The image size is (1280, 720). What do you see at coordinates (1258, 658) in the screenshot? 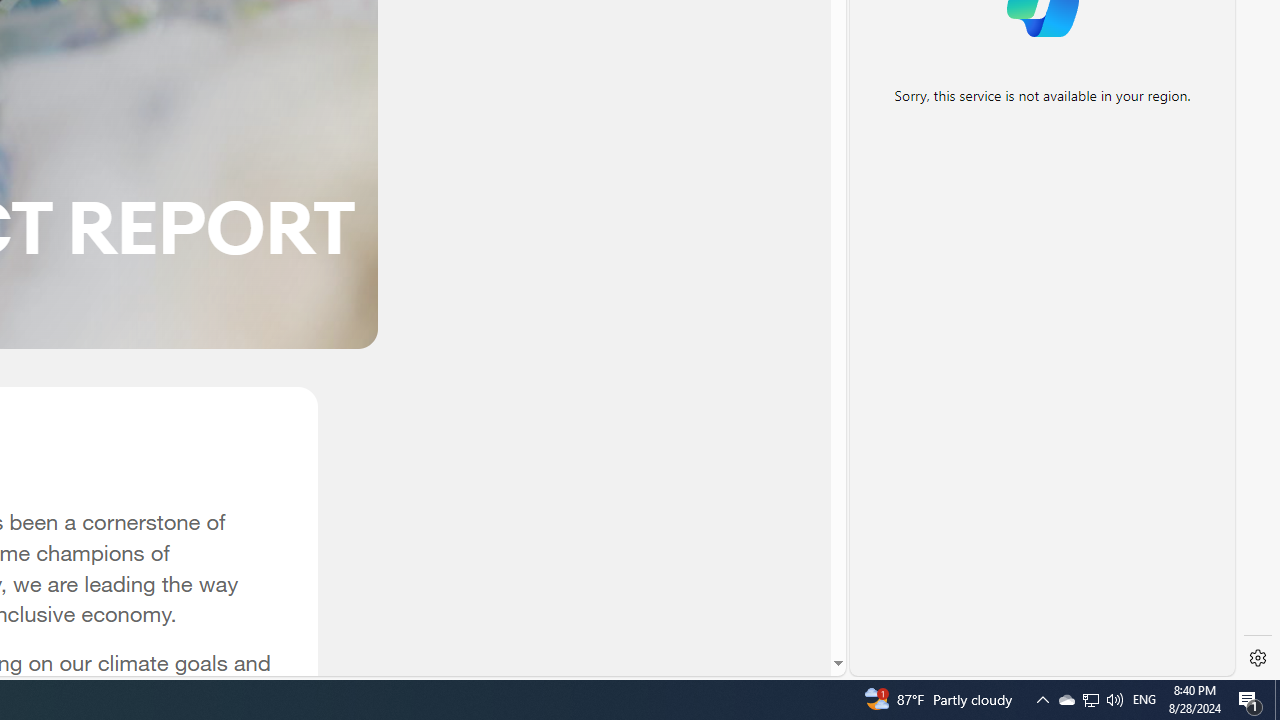
I see `Settings` at bounding box center [1258, 658].